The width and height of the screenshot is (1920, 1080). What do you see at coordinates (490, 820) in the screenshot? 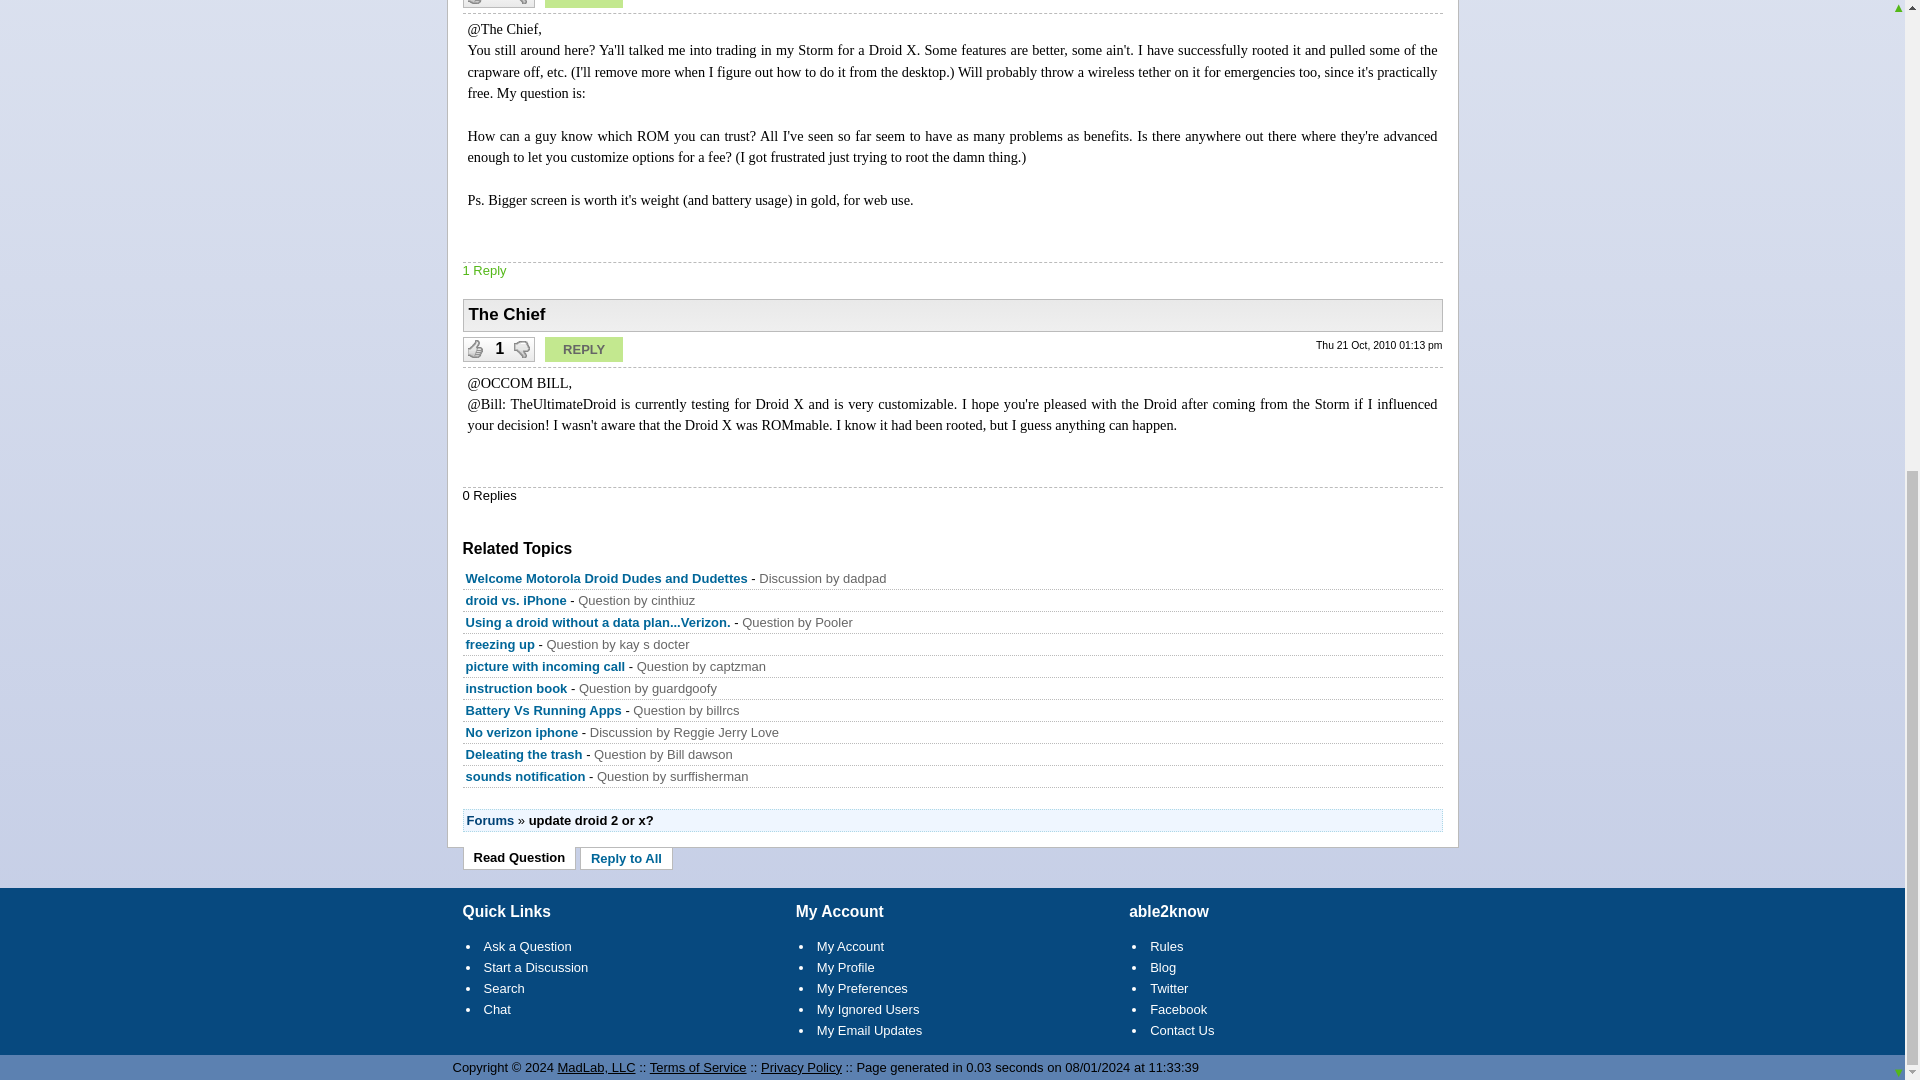
I see `Forums` at bounding box center [490, 820].